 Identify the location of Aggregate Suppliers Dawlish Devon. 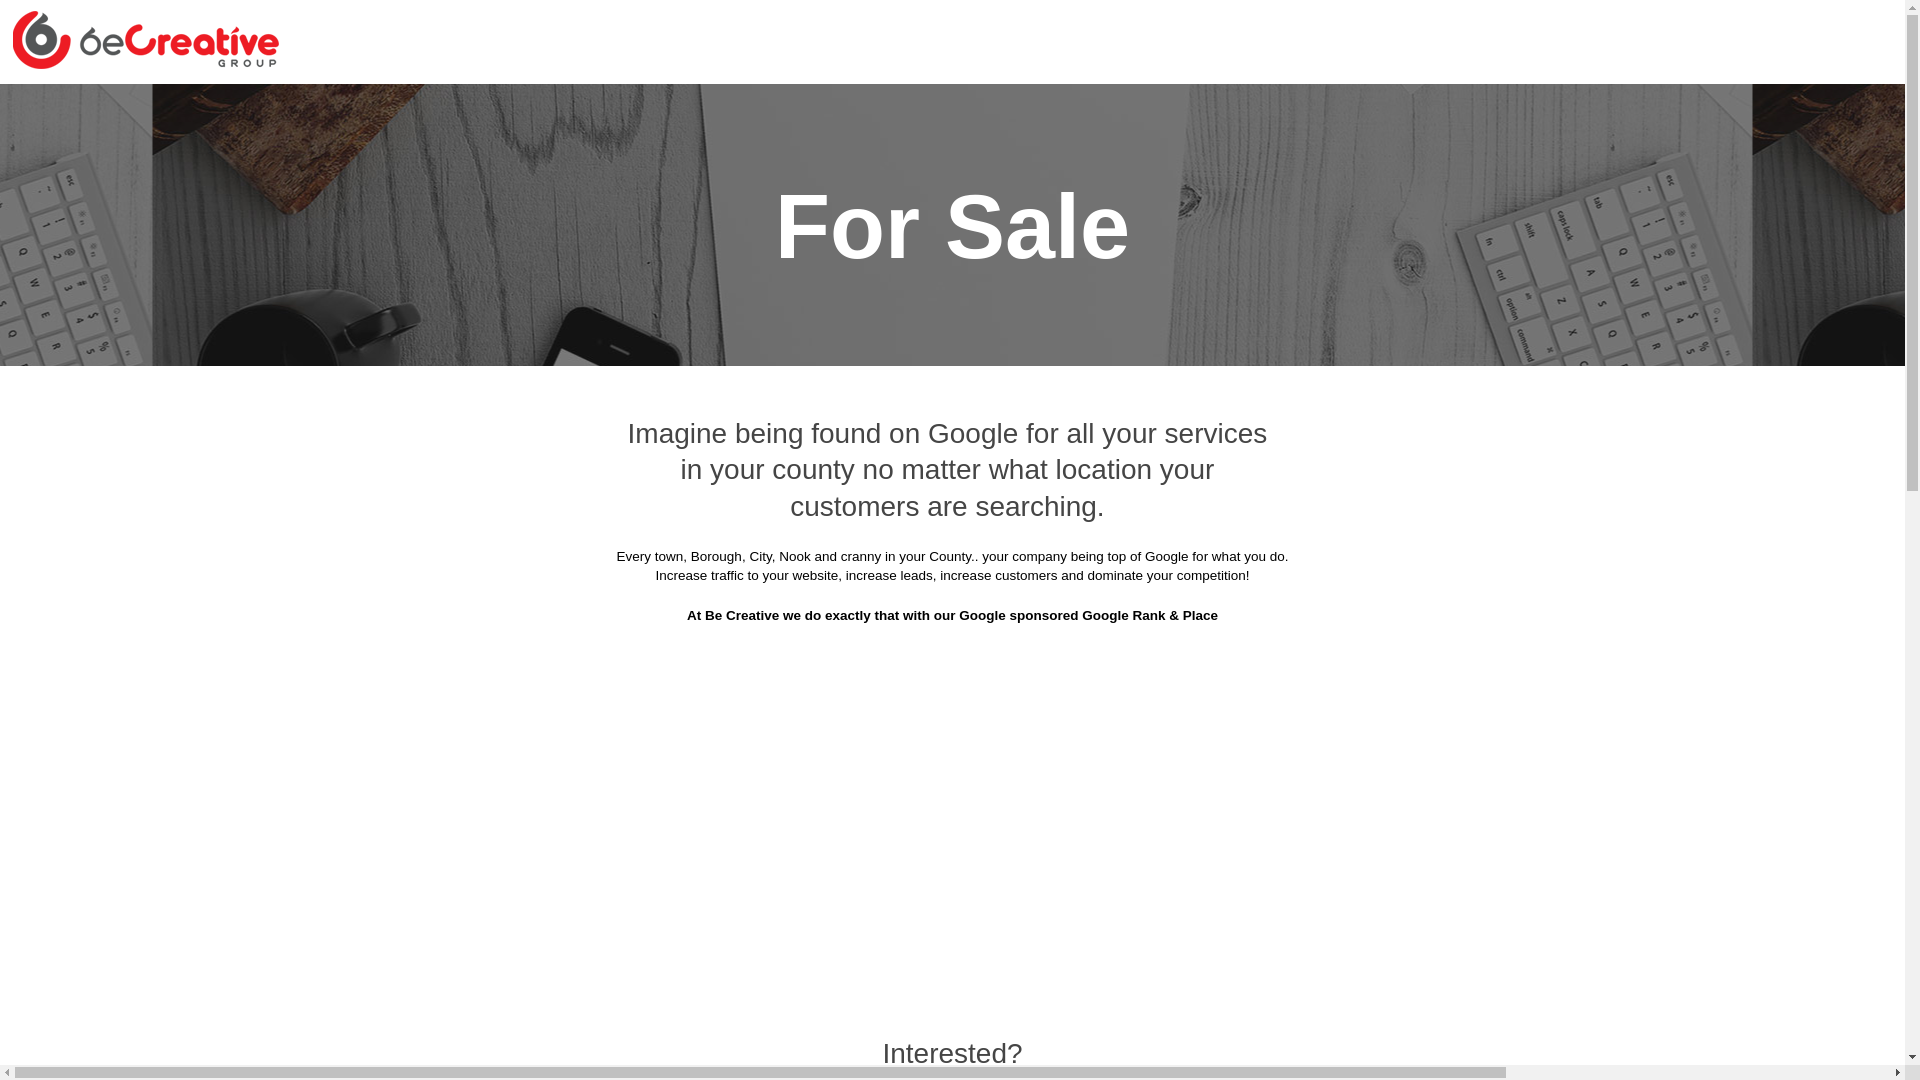
(874, 358).